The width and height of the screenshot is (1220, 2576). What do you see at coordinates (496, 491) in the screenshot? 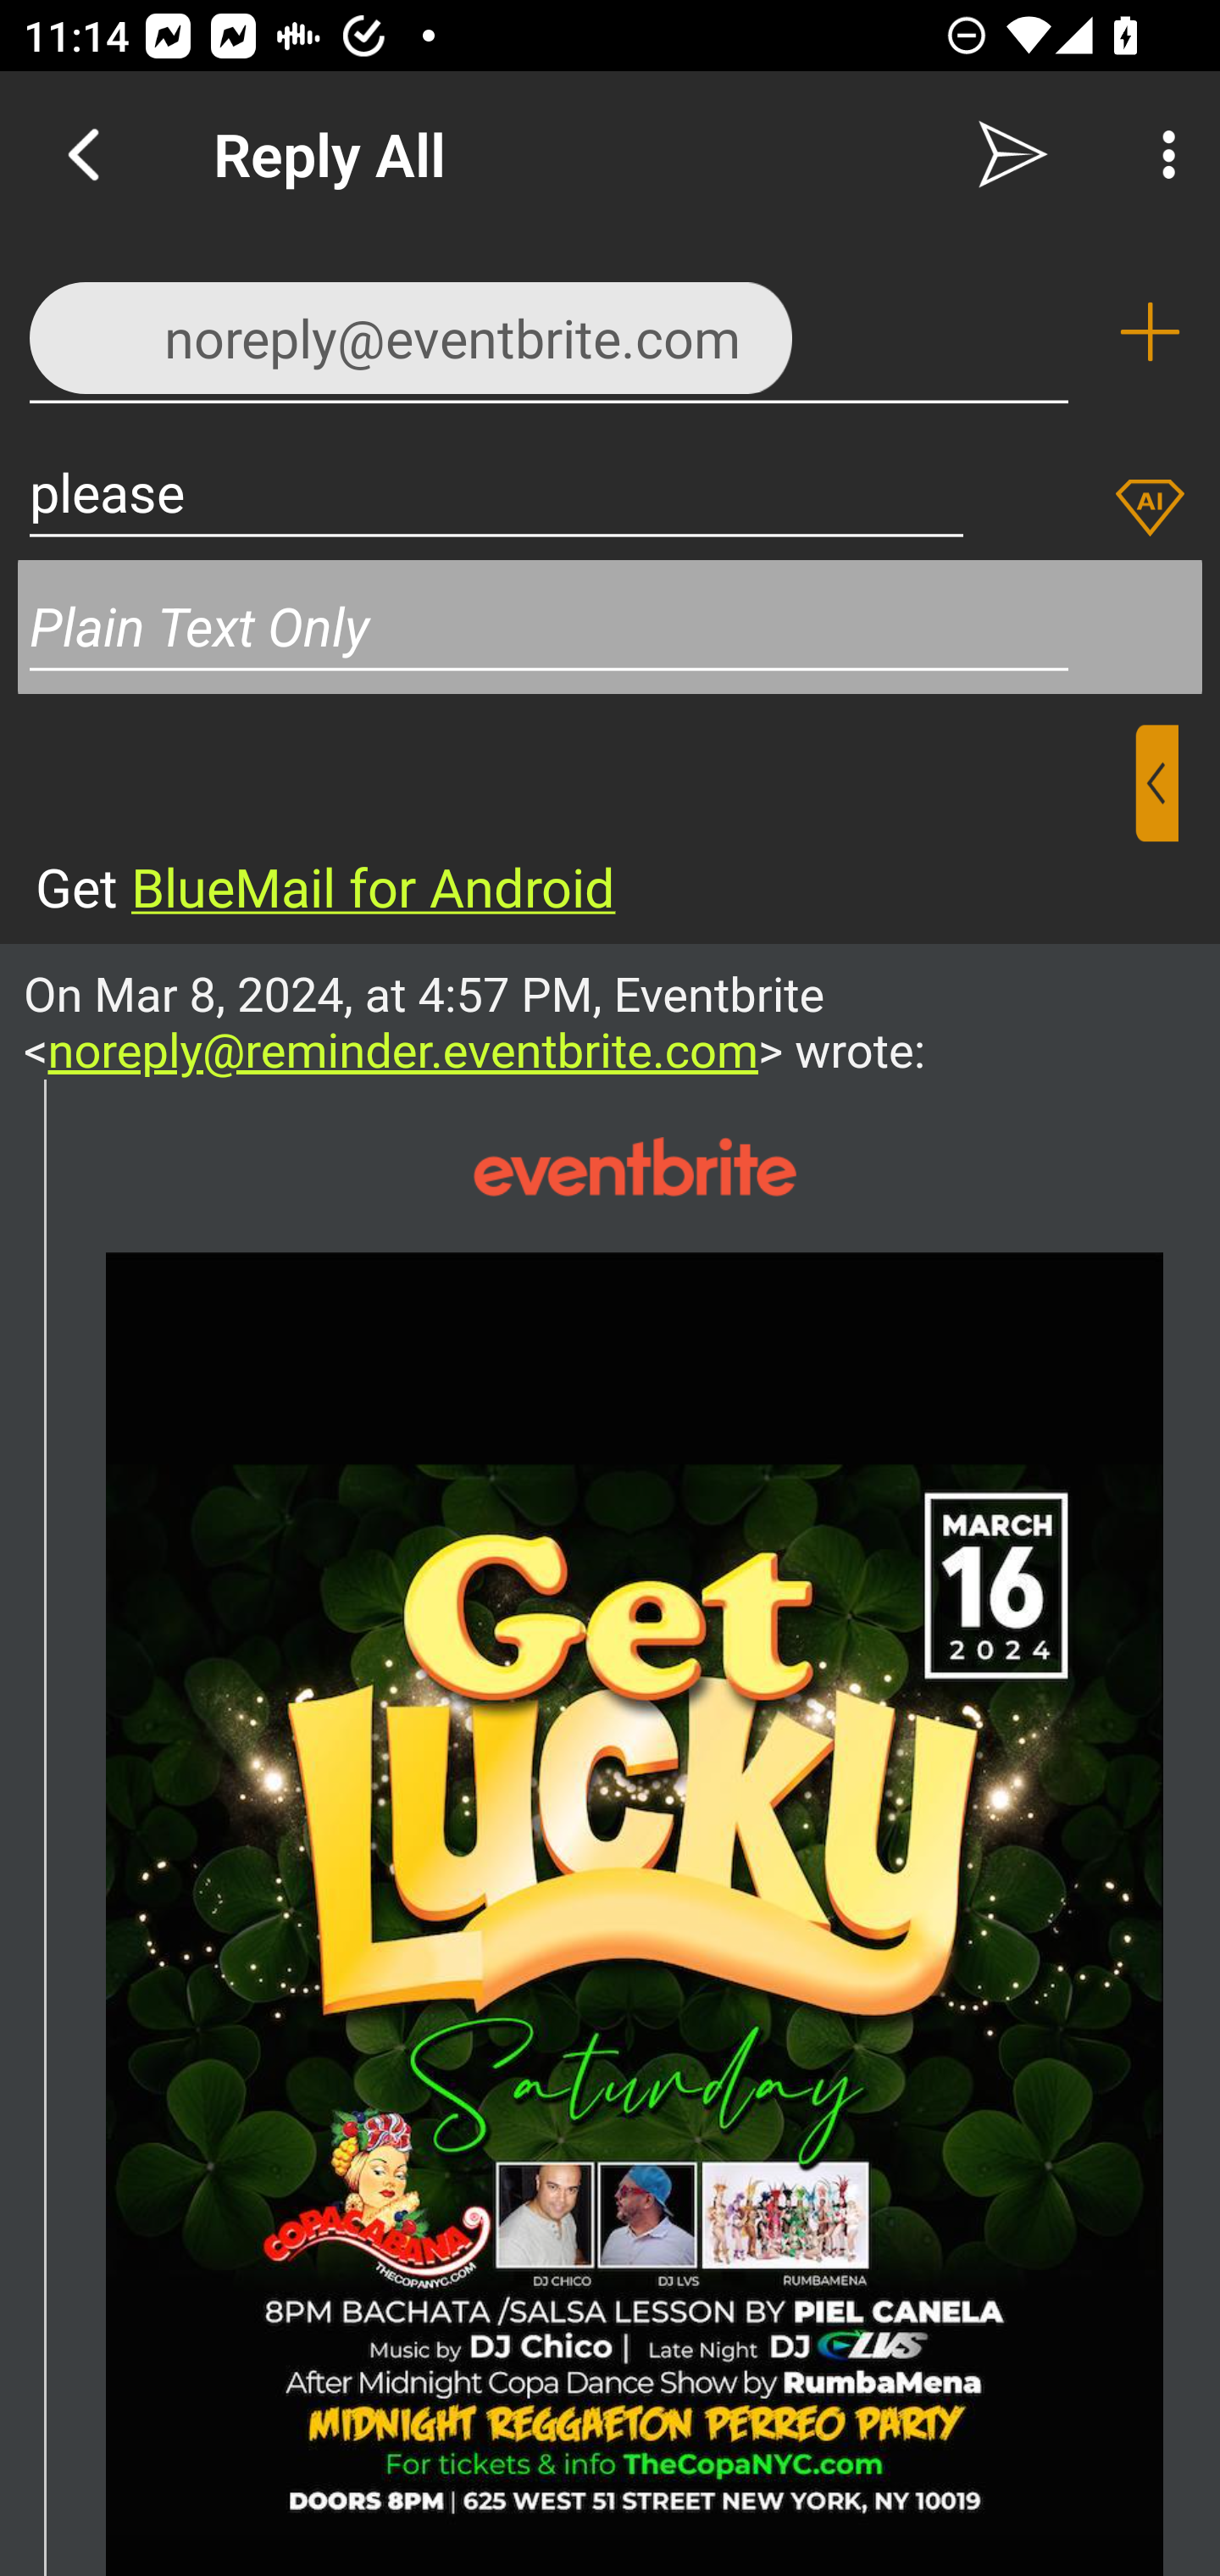
I see `please` at bounding box center [496, 491].